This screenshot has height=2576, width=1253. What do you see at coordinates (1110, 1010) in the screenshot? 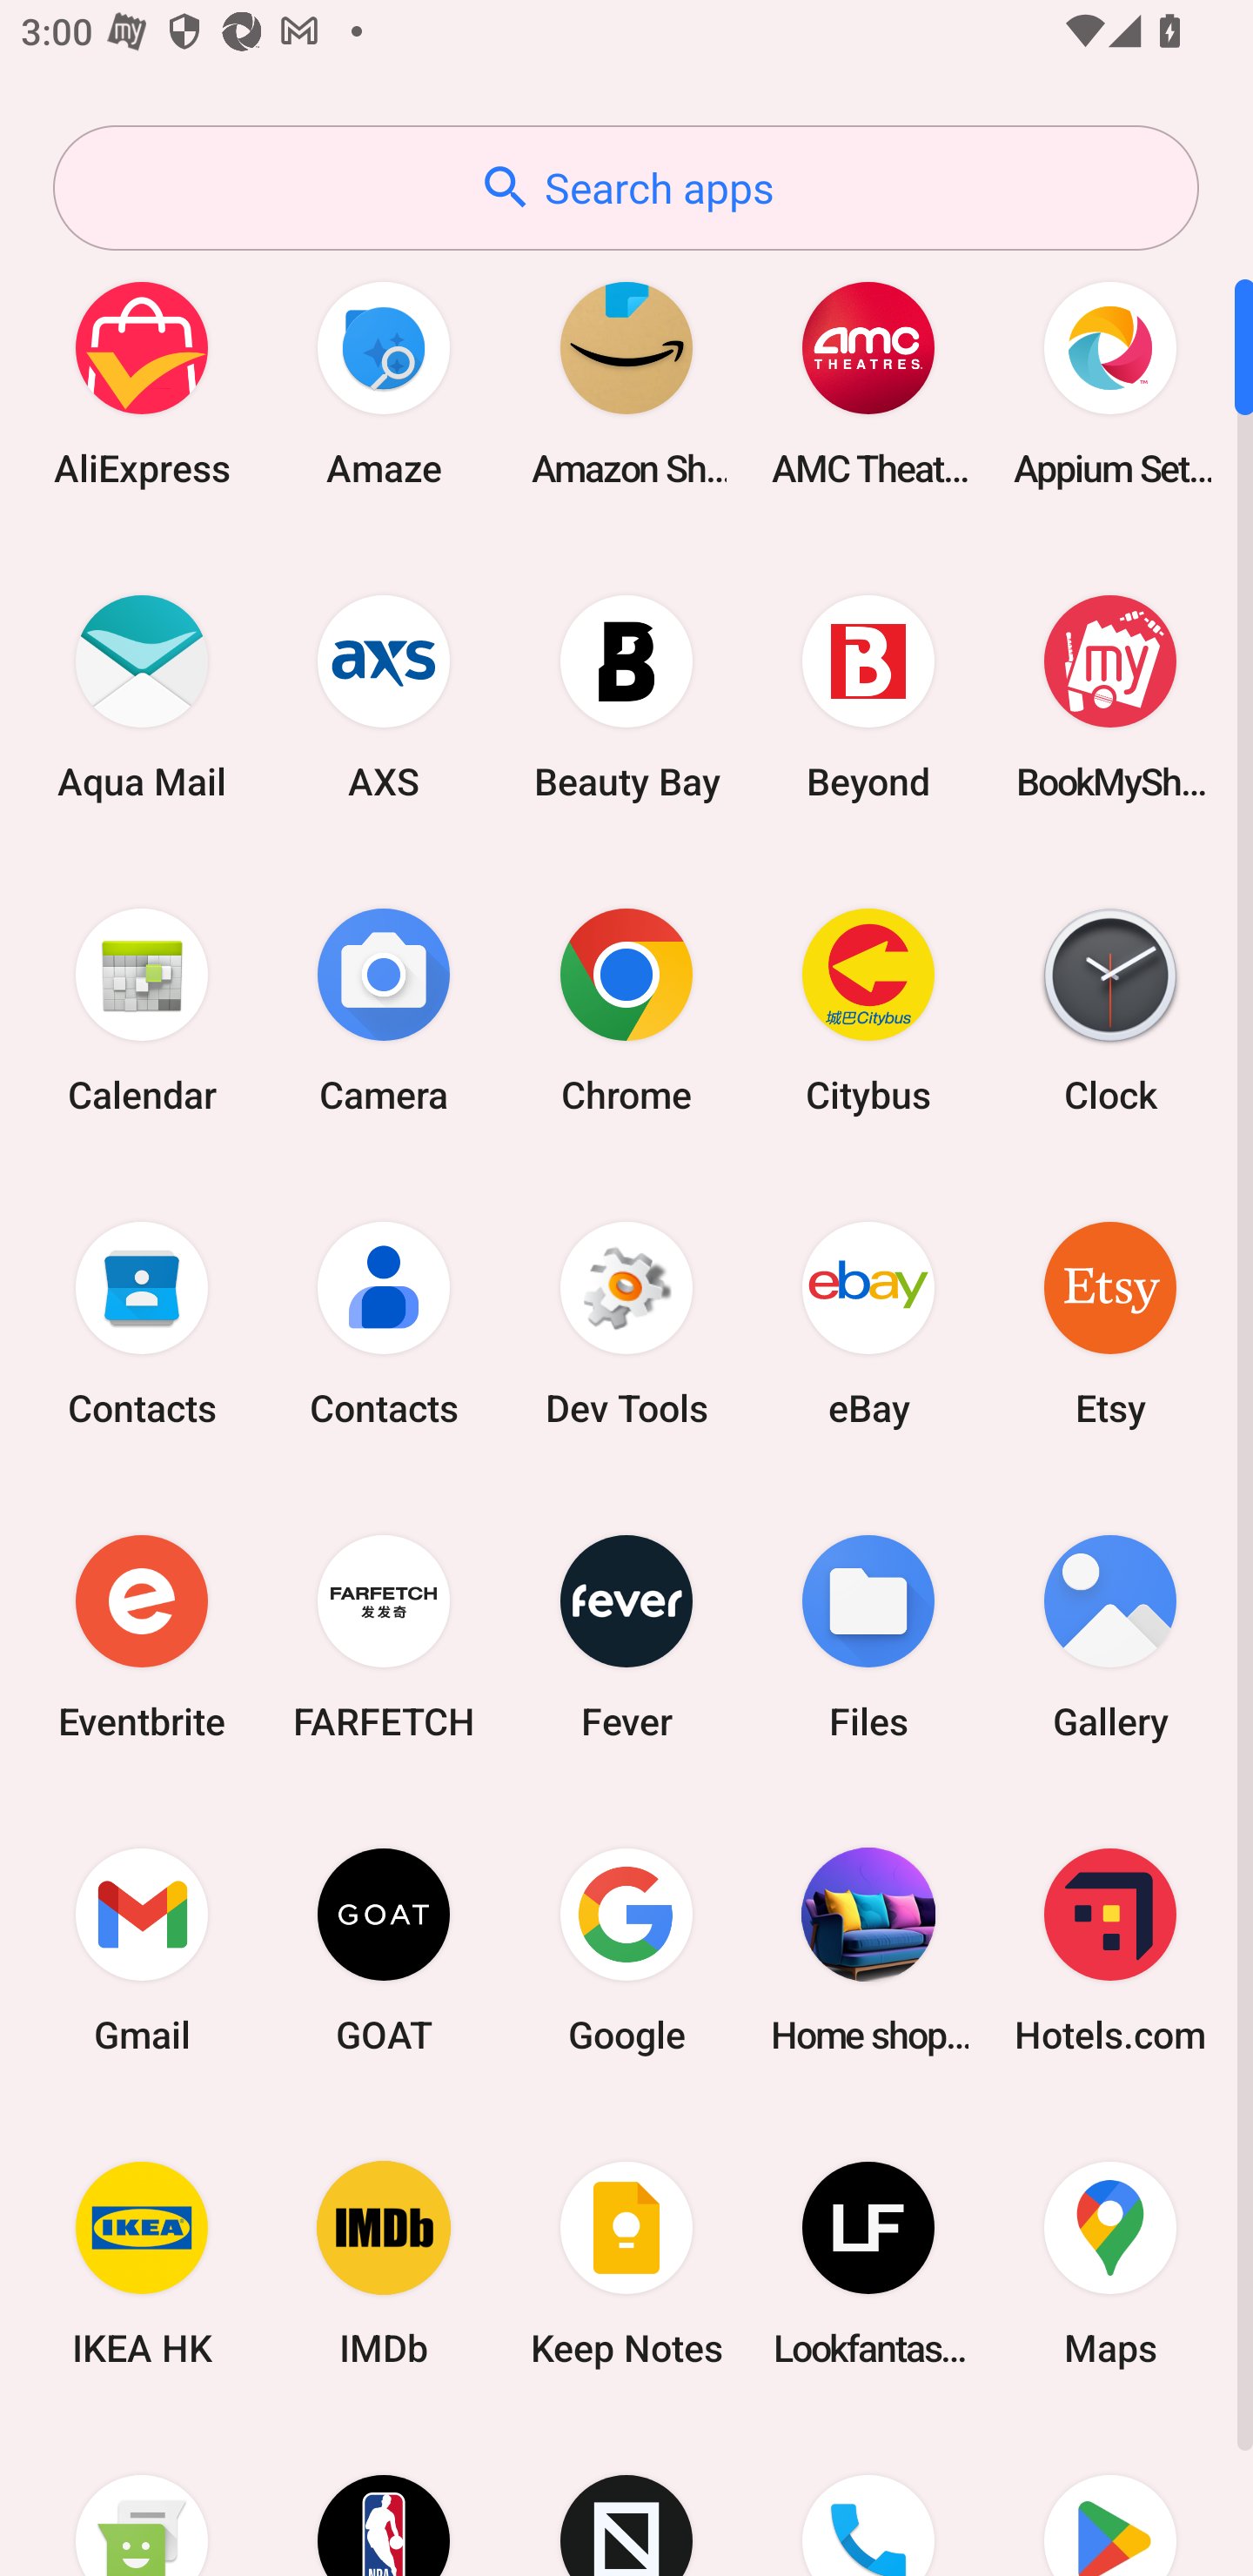
I see `Clock` at bounding box center [1110, 1010].